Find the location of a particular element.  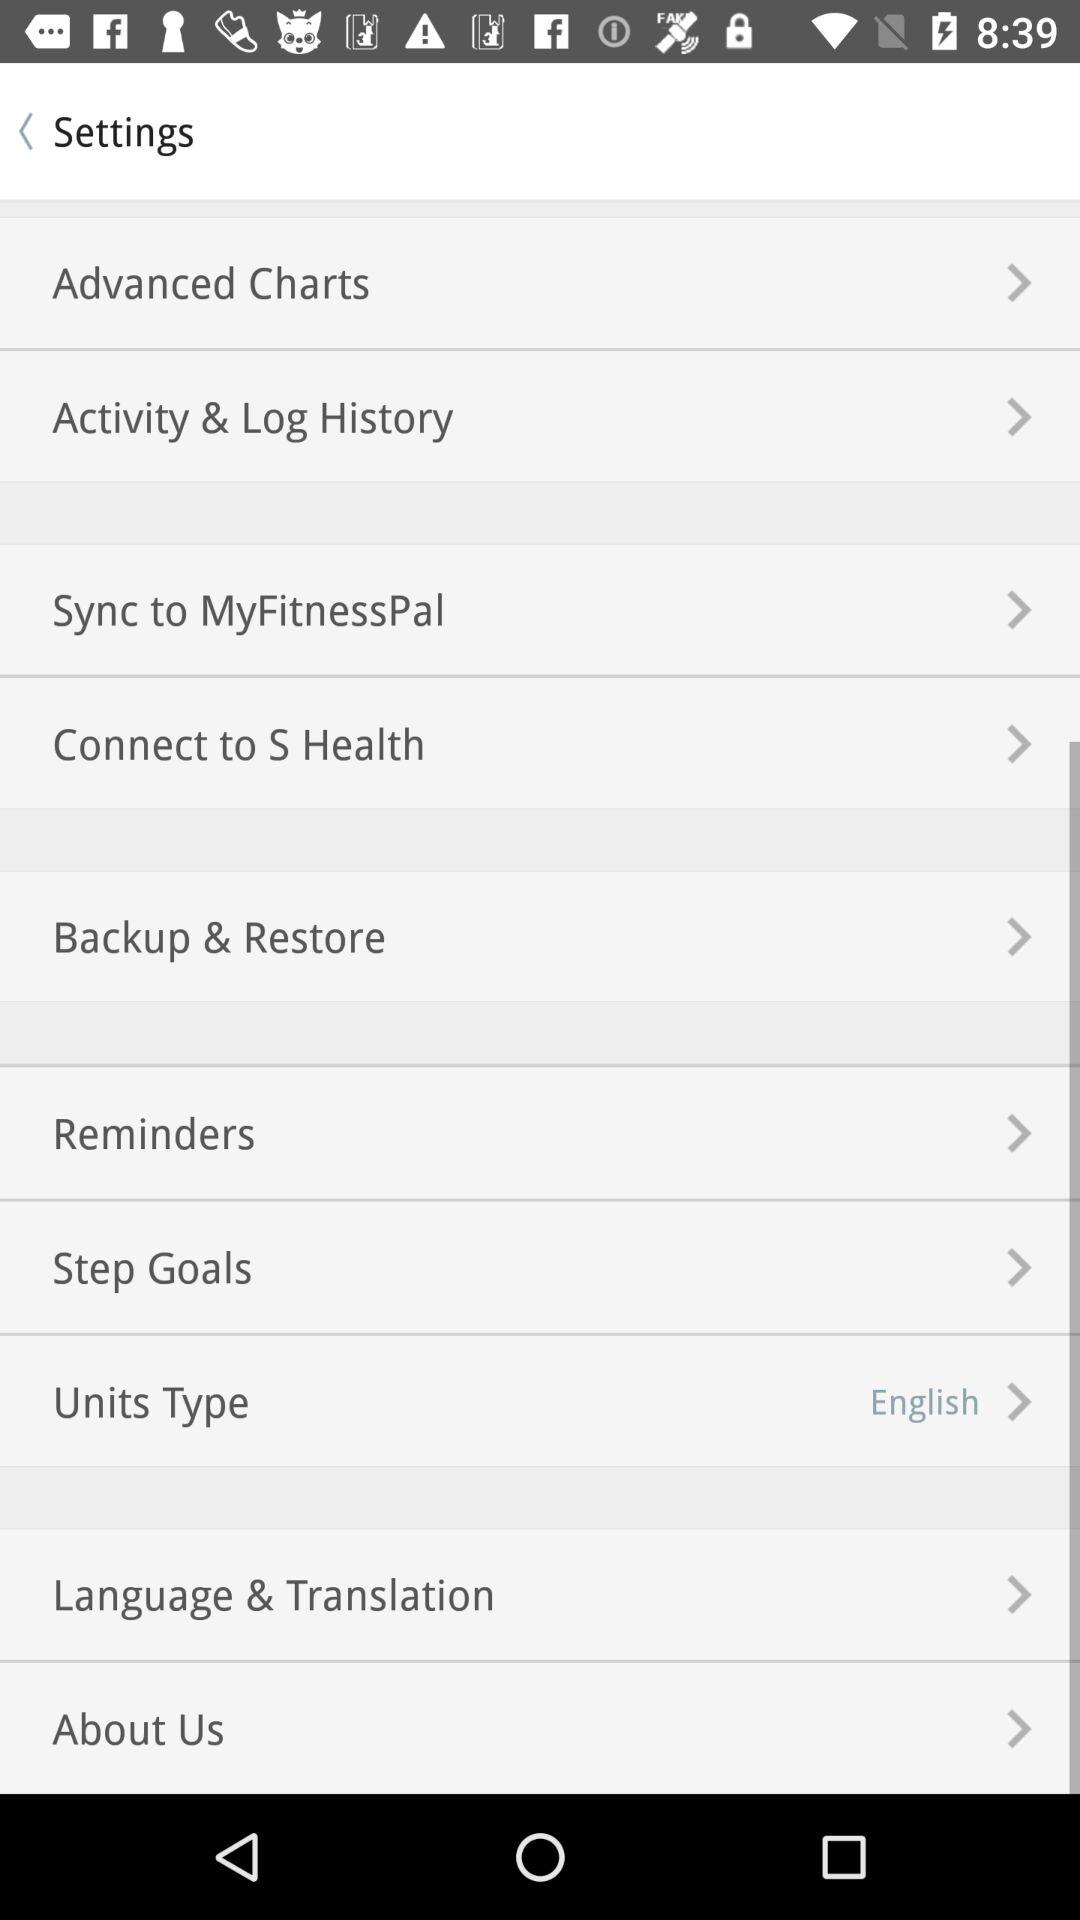

turn on item below language & translation is located at coordinates (112, 1728).